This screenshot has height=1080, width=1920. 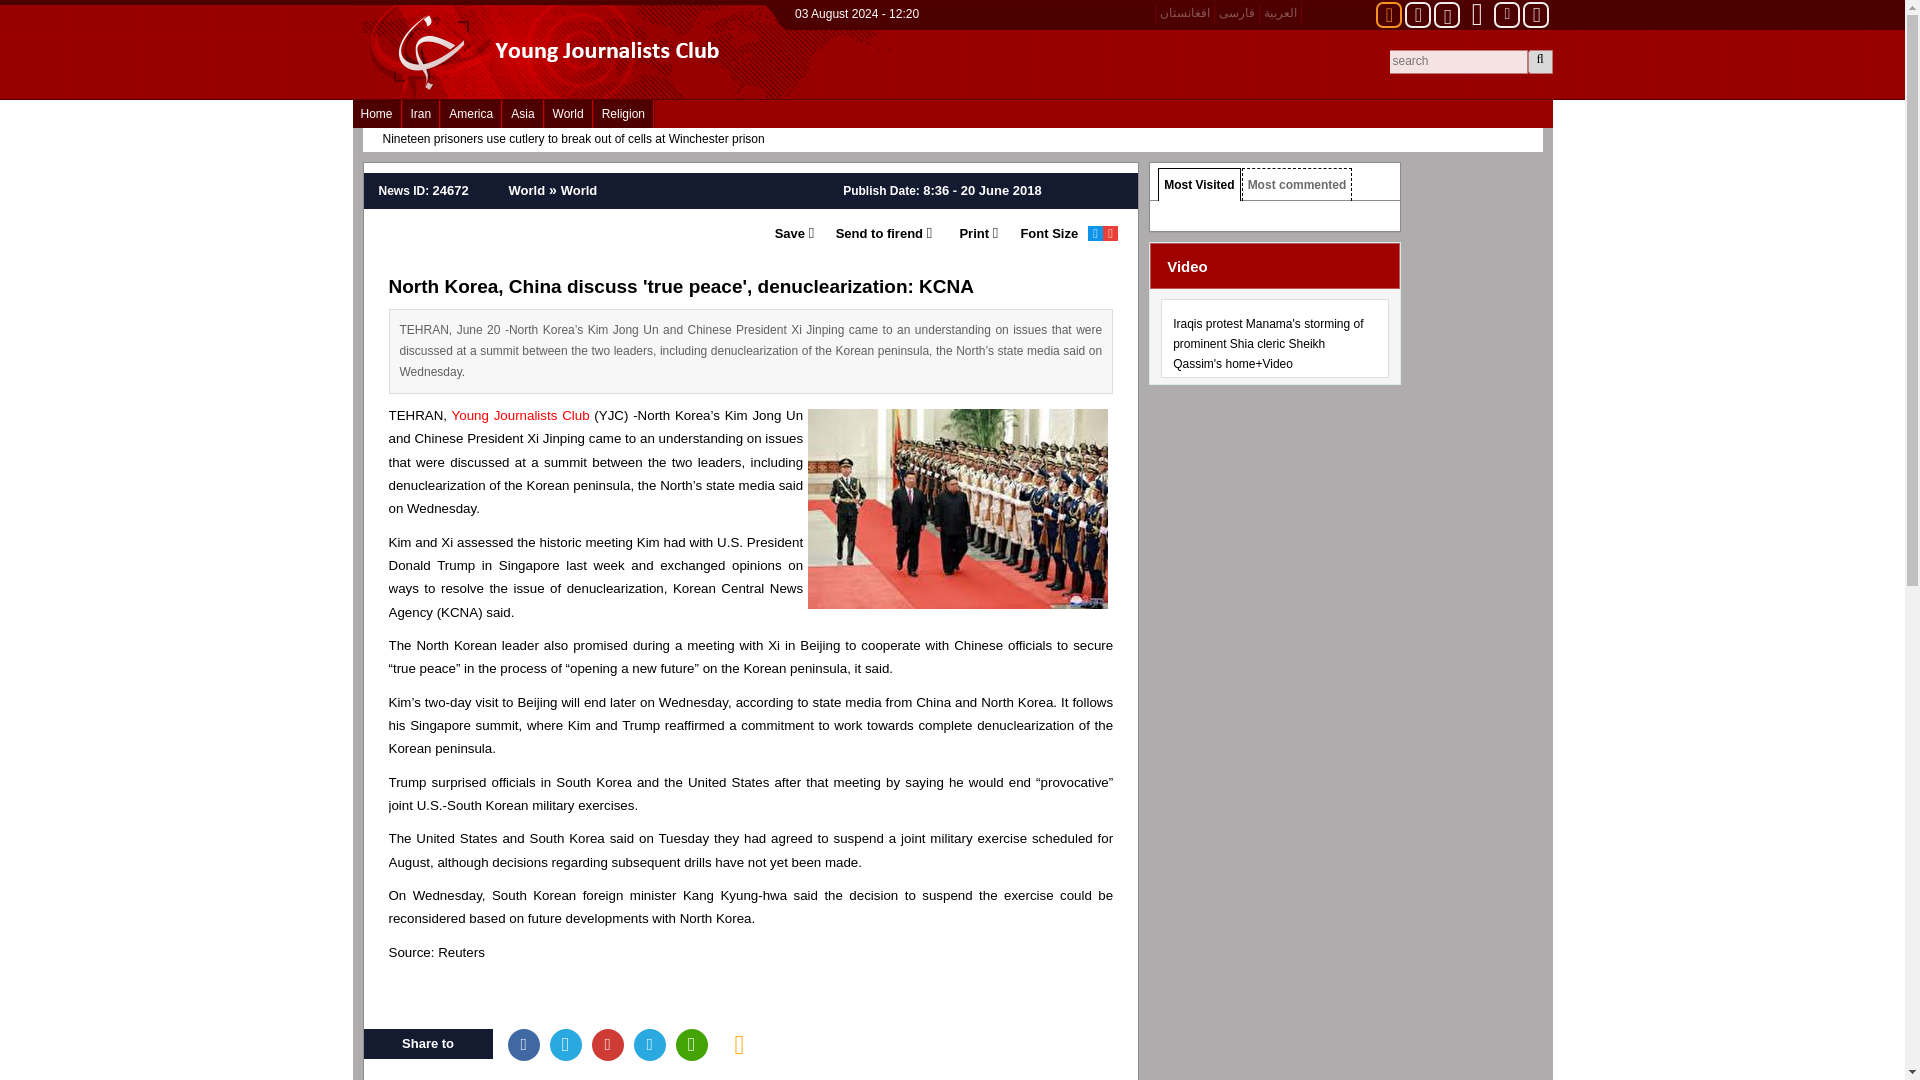 What do you see at coordinates (421, 114) in the screenshot?
I see `Iran` at bounding box center [421, 114].